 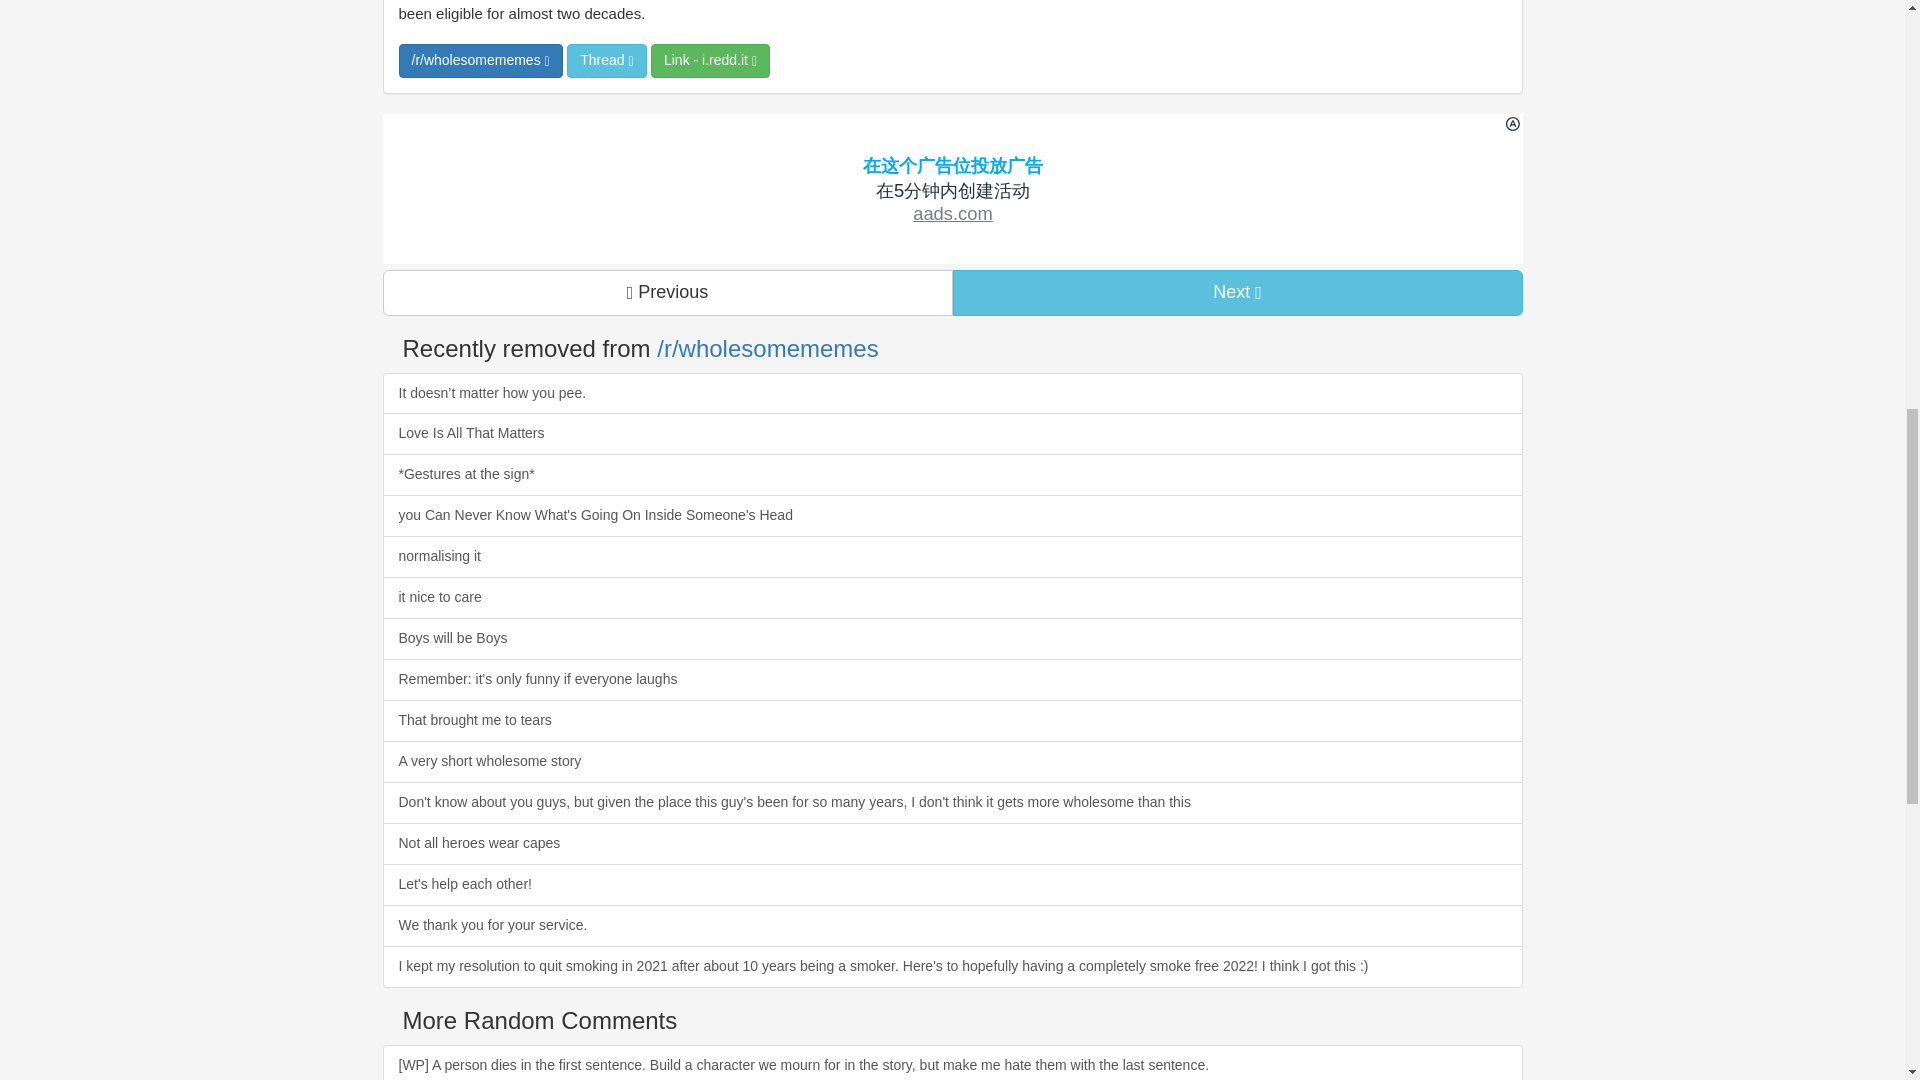 I want to click on normalising it, so click(x=952, y=556).